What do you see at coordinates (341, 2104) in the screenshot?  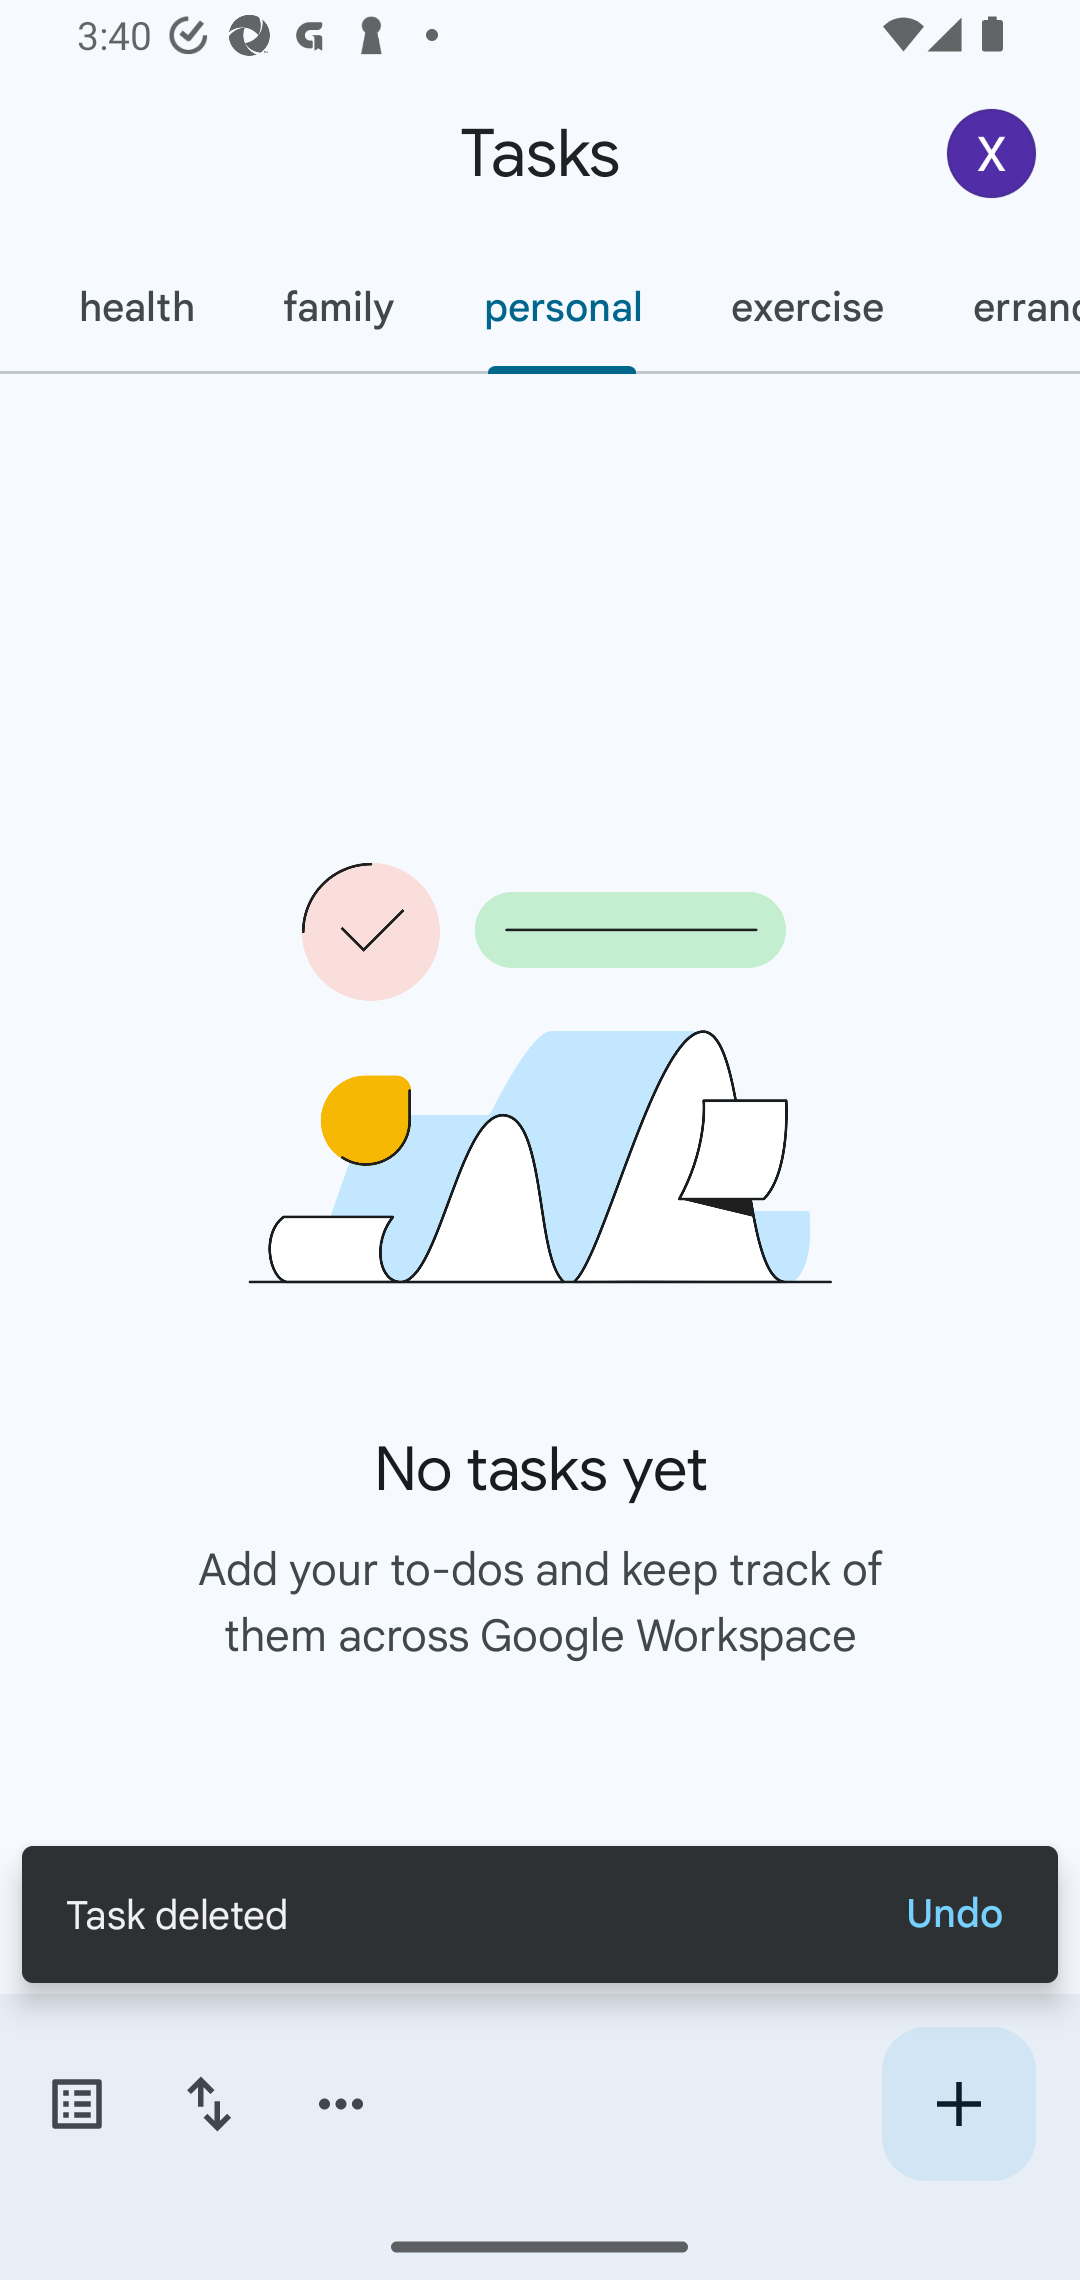 I see `More options` at bounding box center [341, 2104].